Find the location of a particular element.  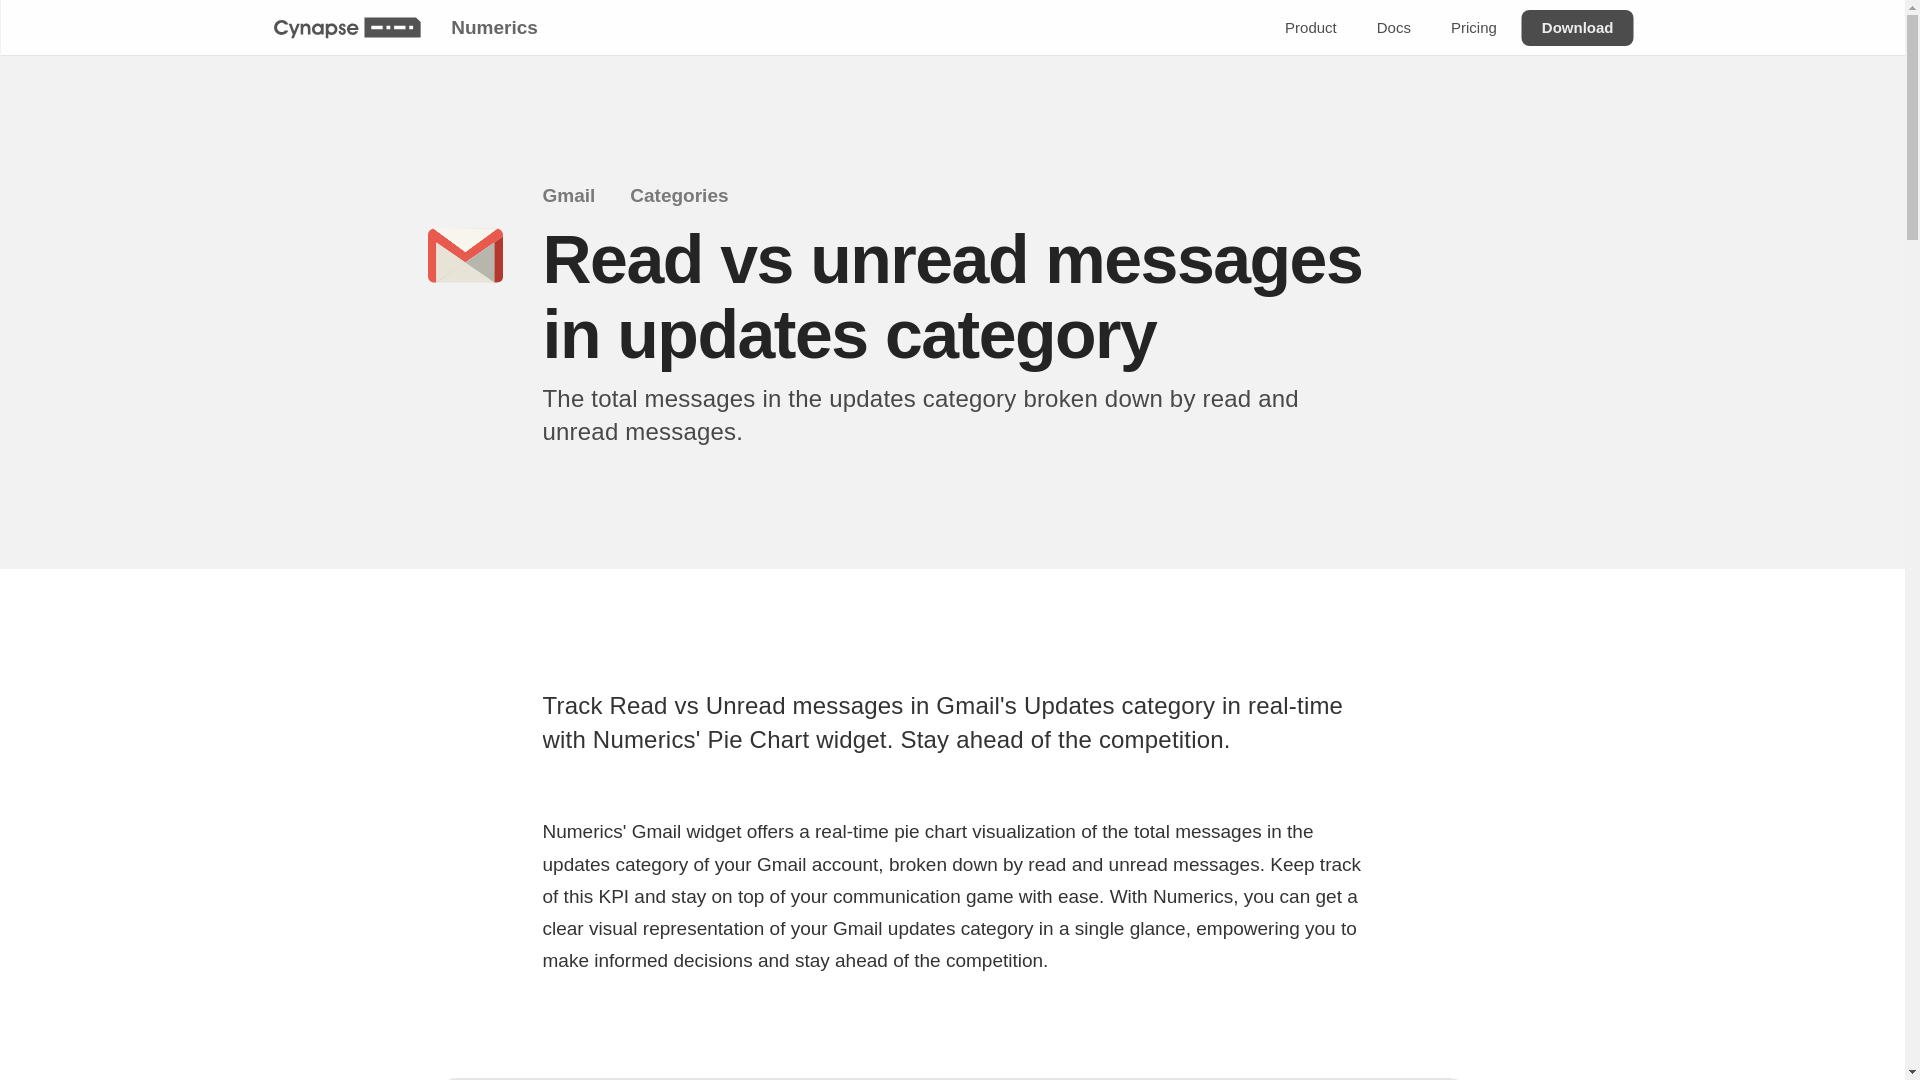

Numerics is located at coordinates (493, 27).